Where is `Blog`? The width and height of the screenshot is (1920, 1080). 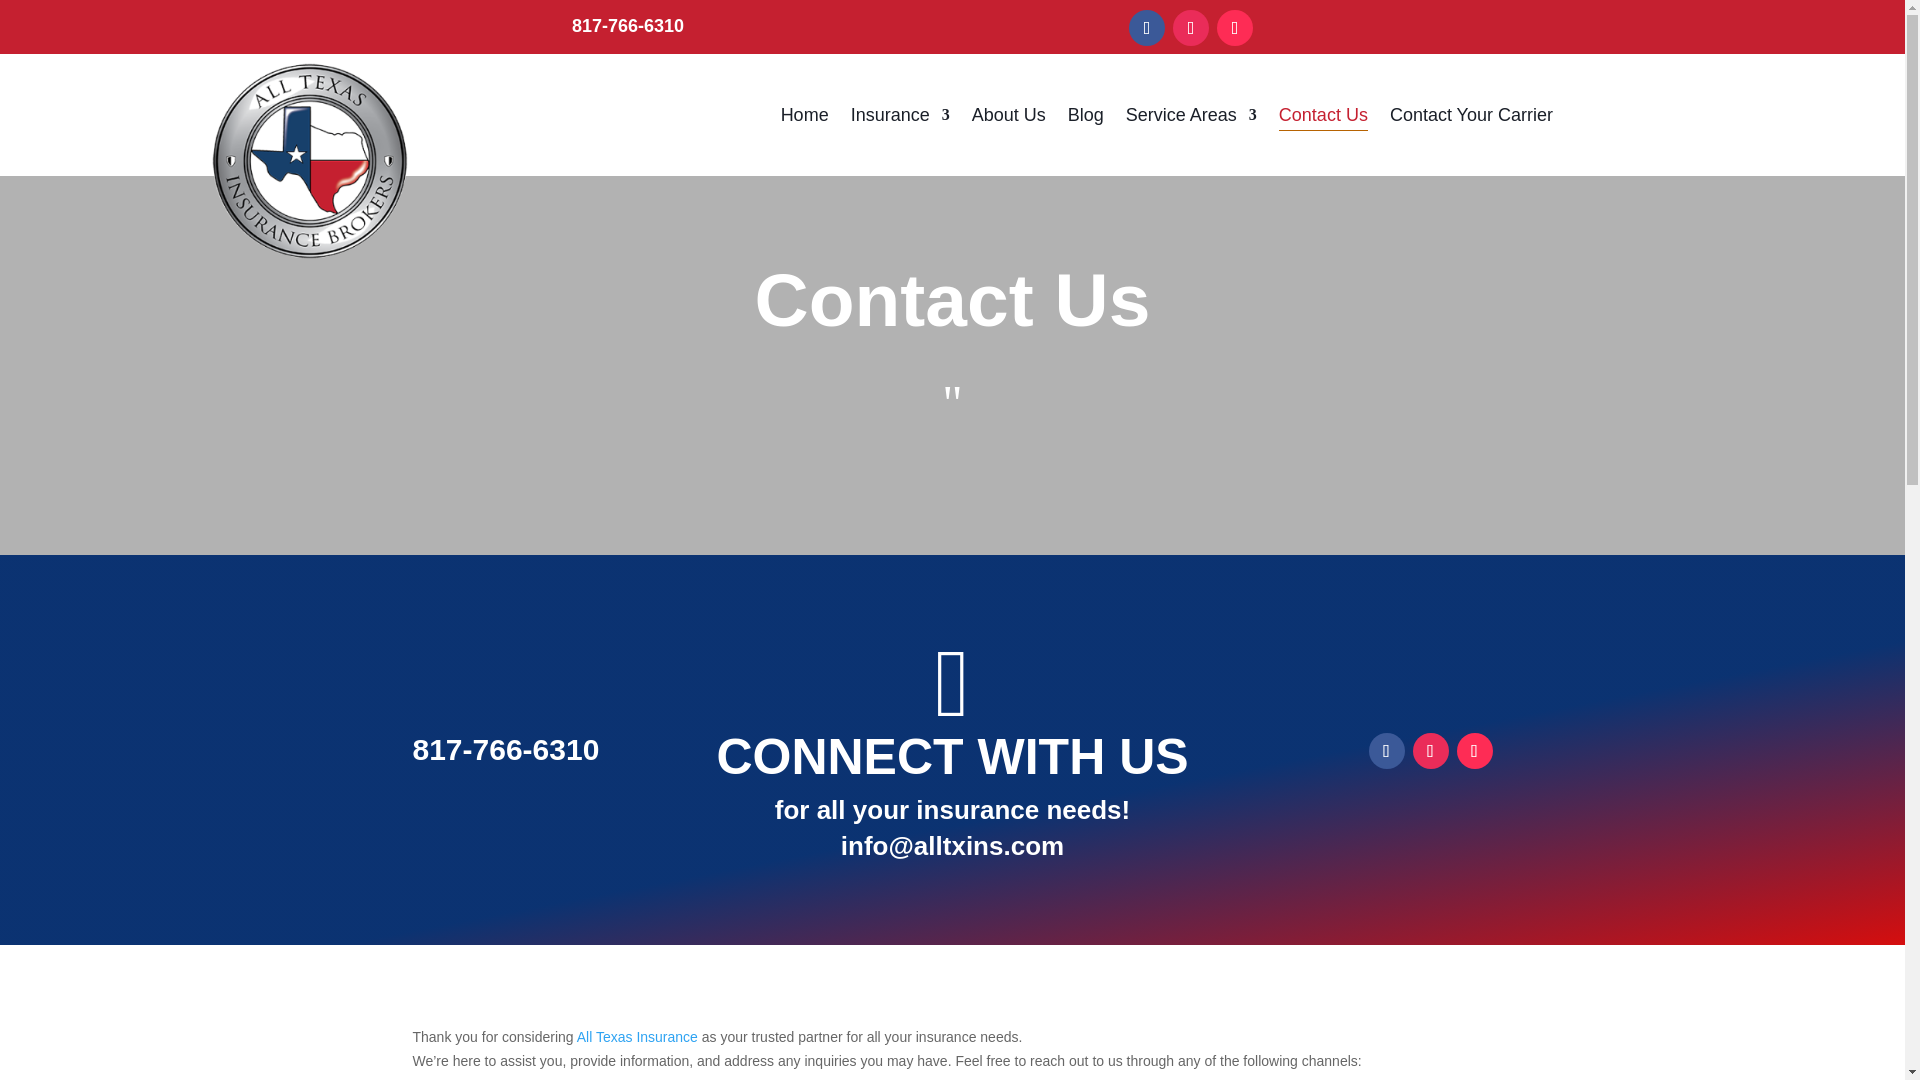
Blog is located at coordinates (1086, 119).